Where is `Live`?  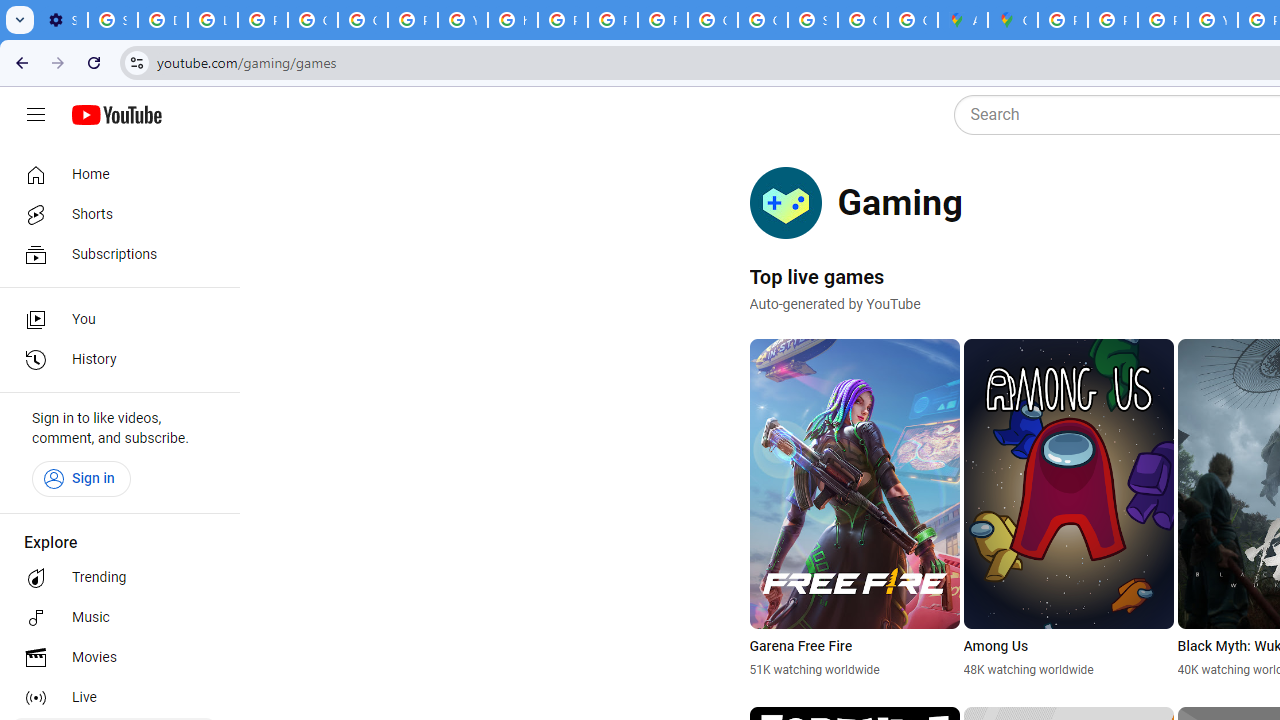
Live is located at coordinates (114, 698).